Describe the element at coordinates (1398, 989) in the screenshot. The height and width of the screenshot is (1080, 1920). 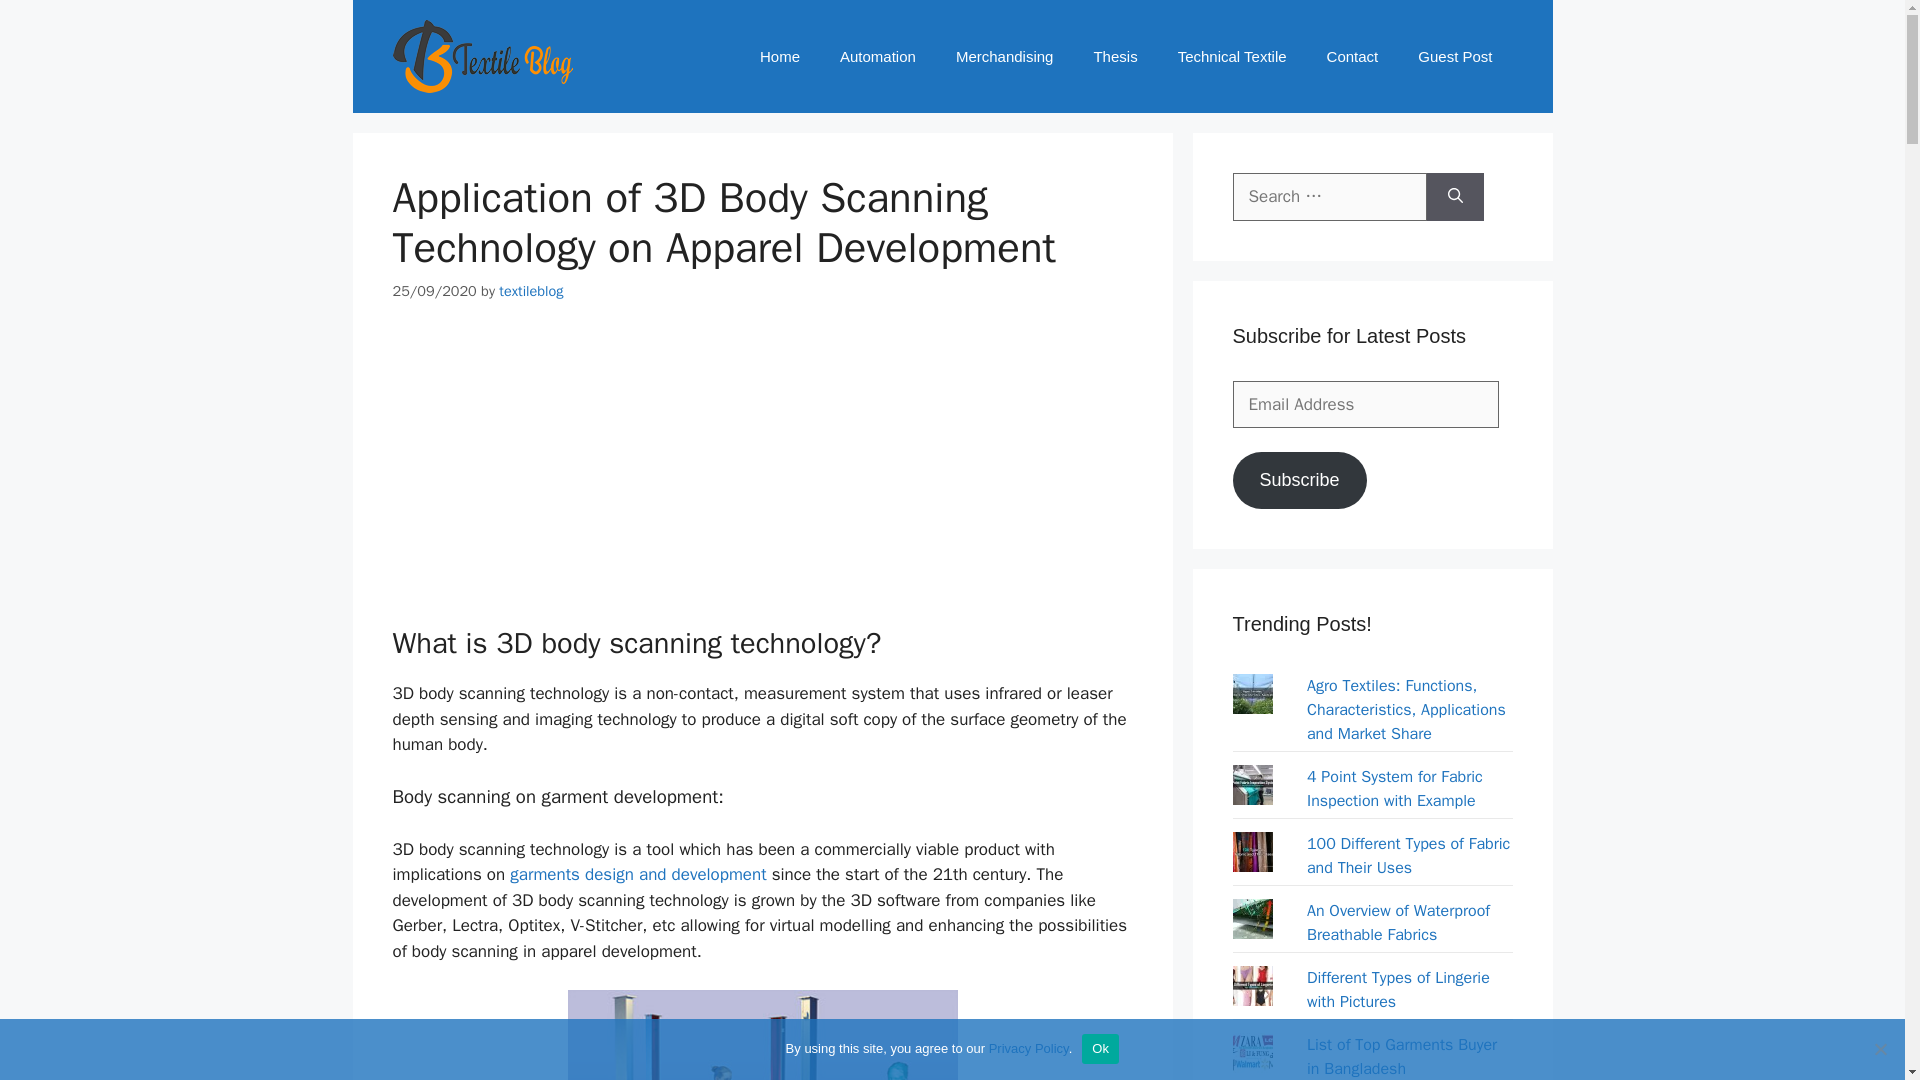
I see `Different Types of Lingerie with Pictures` at that location.